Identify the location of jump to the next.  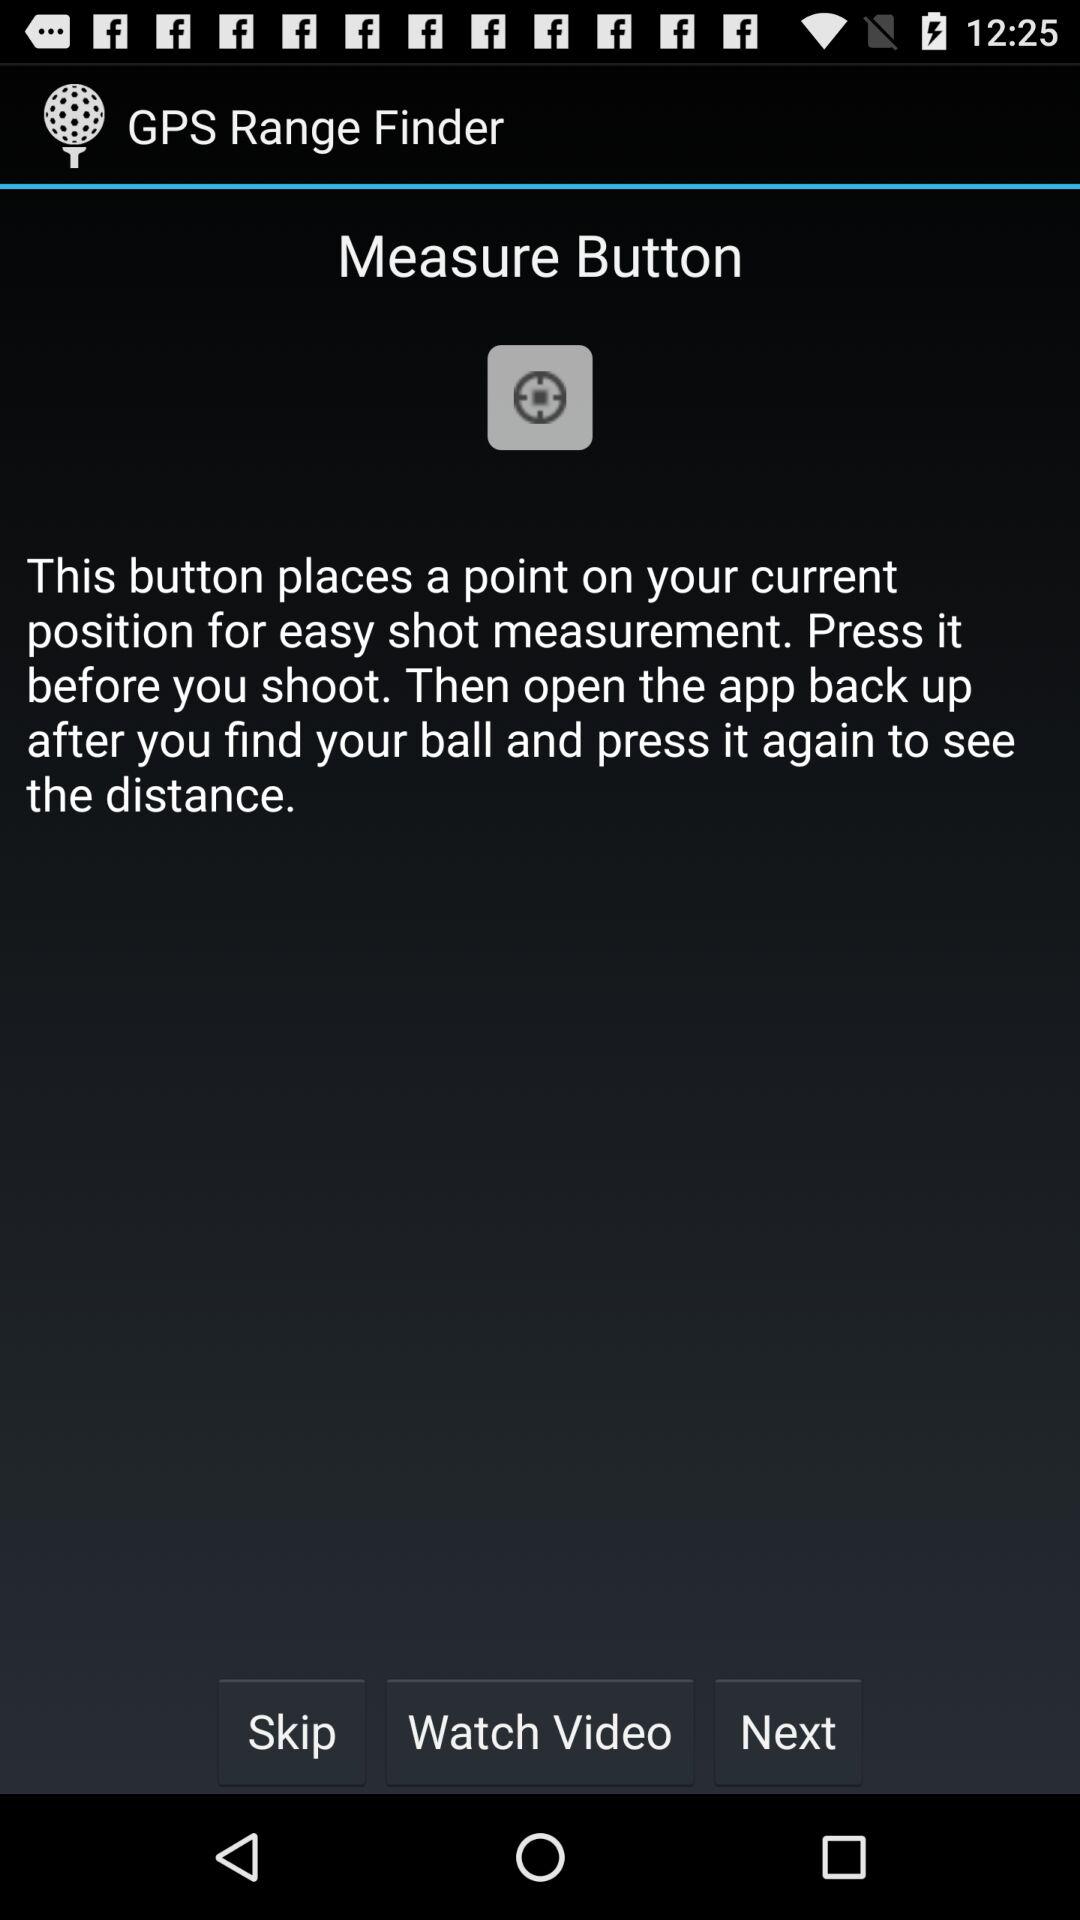
(788, 1730).